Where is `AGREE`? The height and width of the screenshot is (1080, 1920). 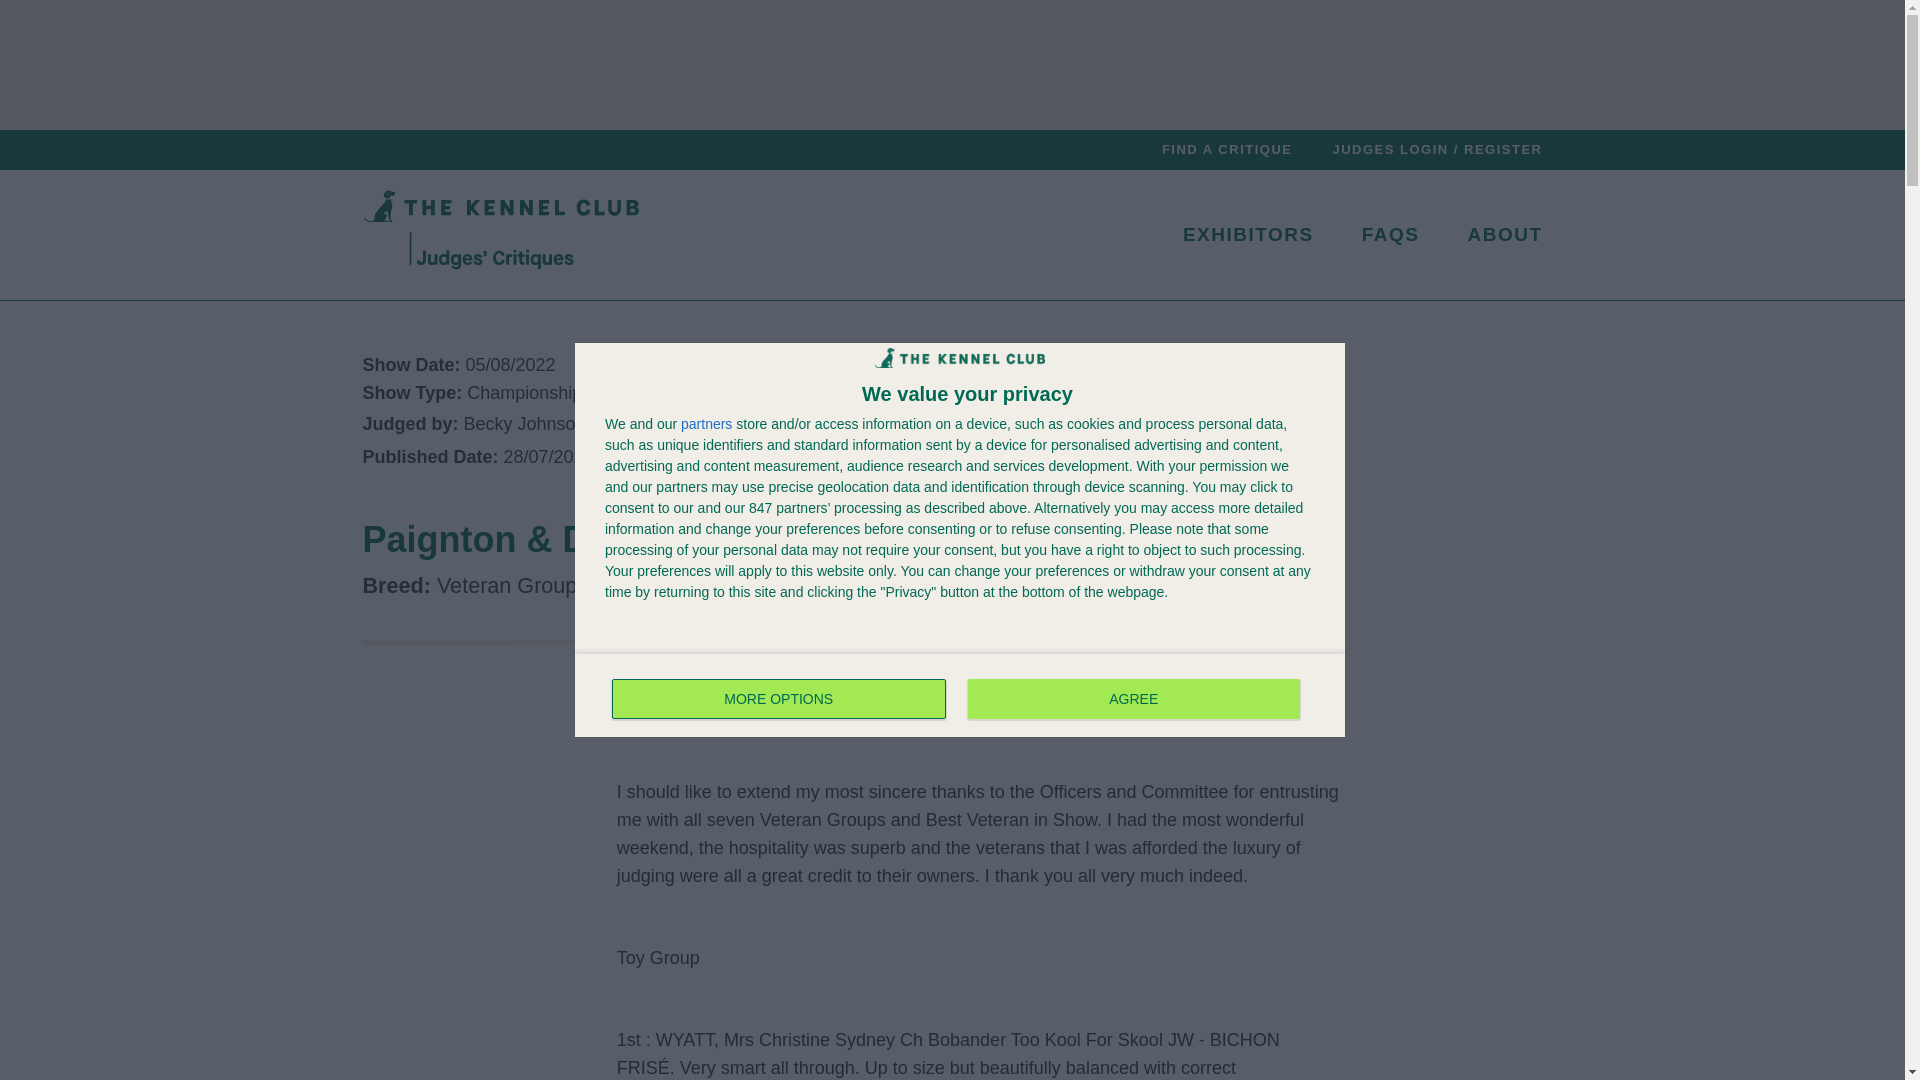
AGREE is located at coordinates (1133, 699).